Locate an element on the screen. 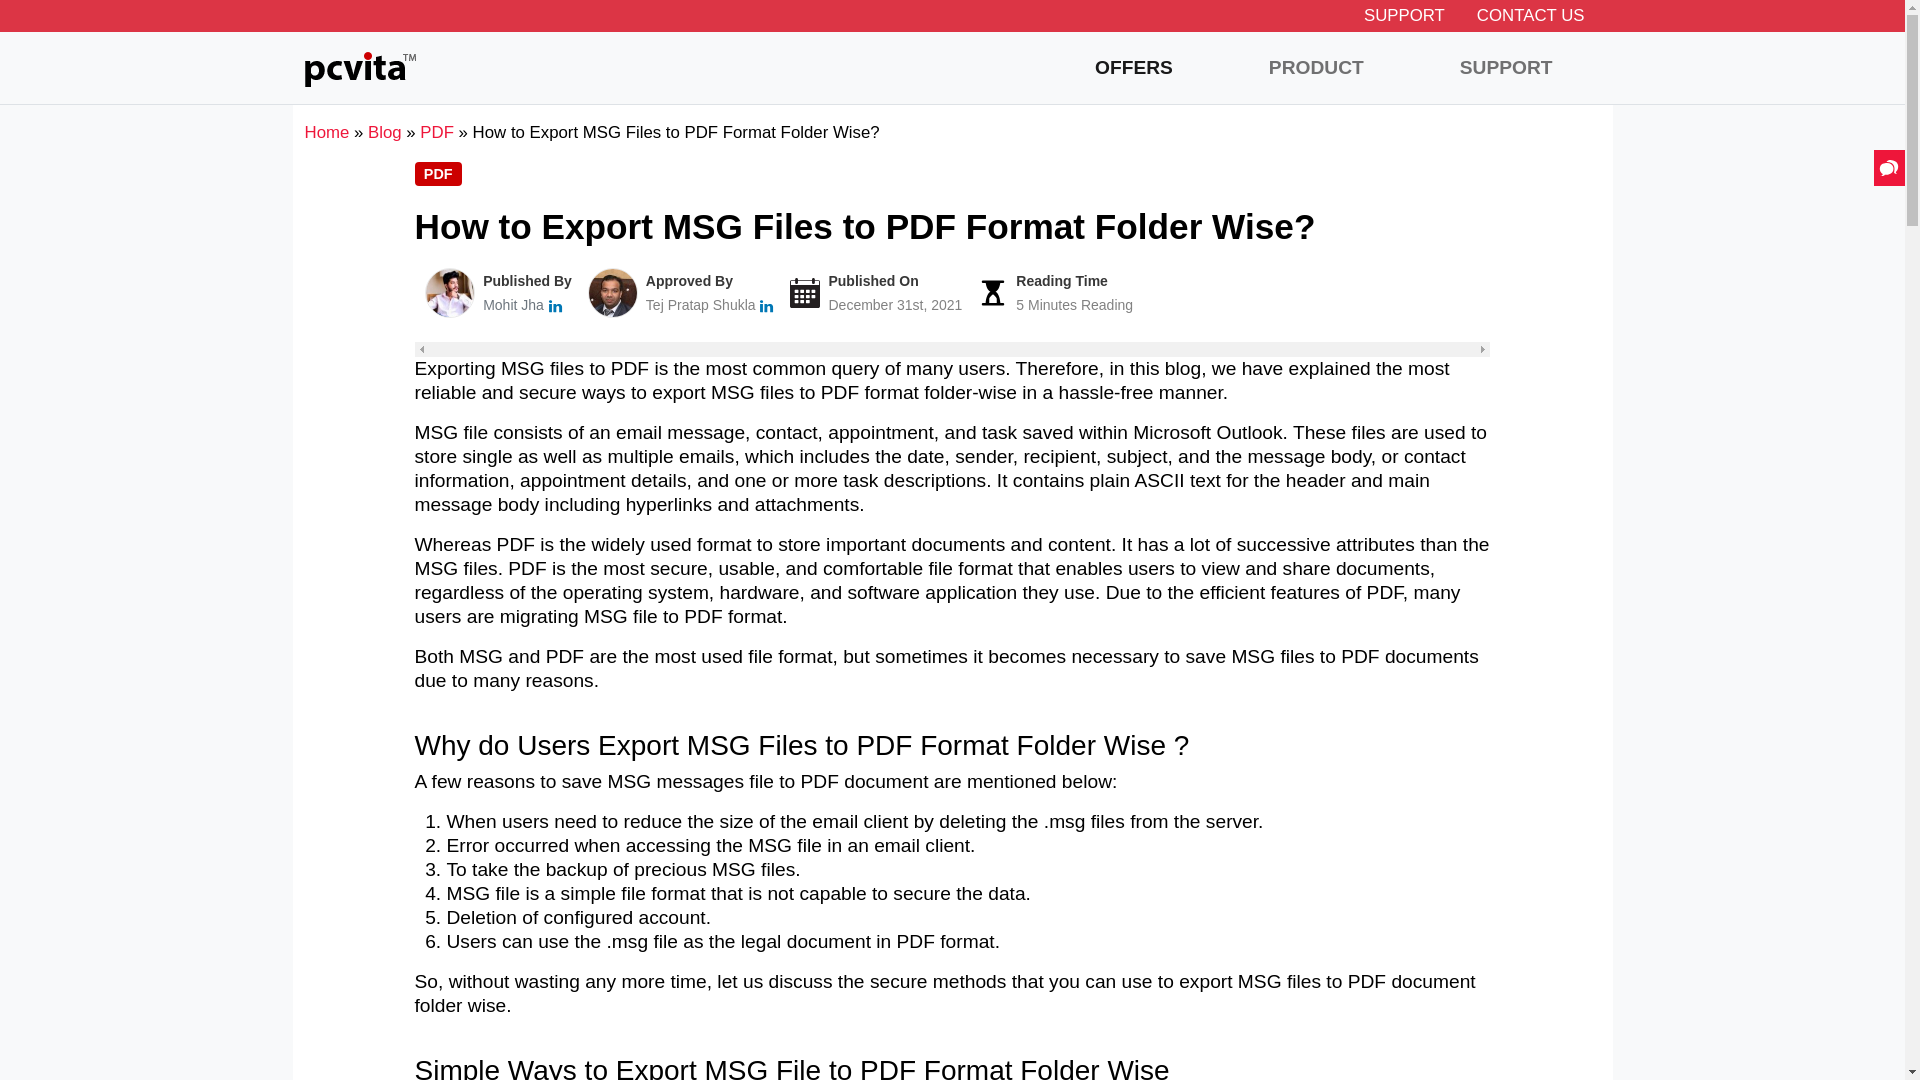 This screenshot has width=1920, height=1080. Home is located at coordinates (326, 132).